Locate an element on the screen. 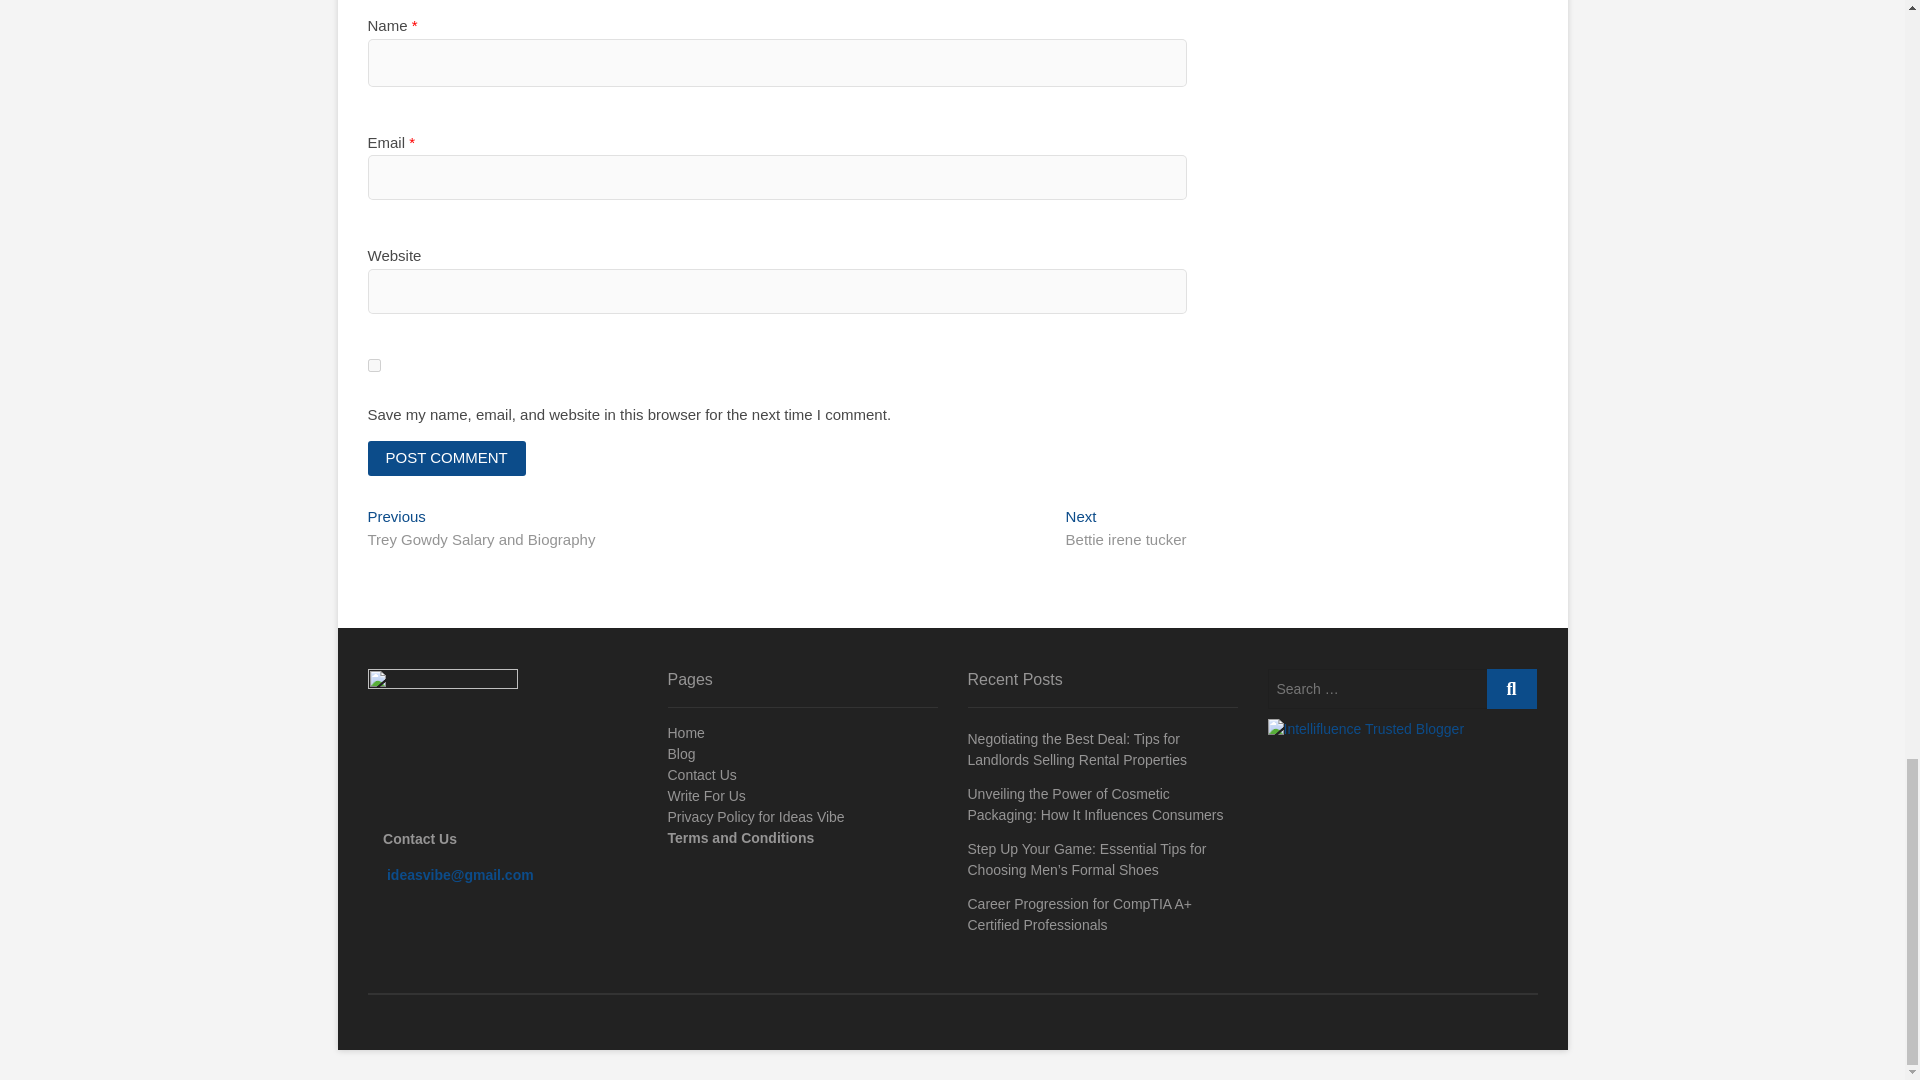  Post Comment is located at coordinates (447, 458).